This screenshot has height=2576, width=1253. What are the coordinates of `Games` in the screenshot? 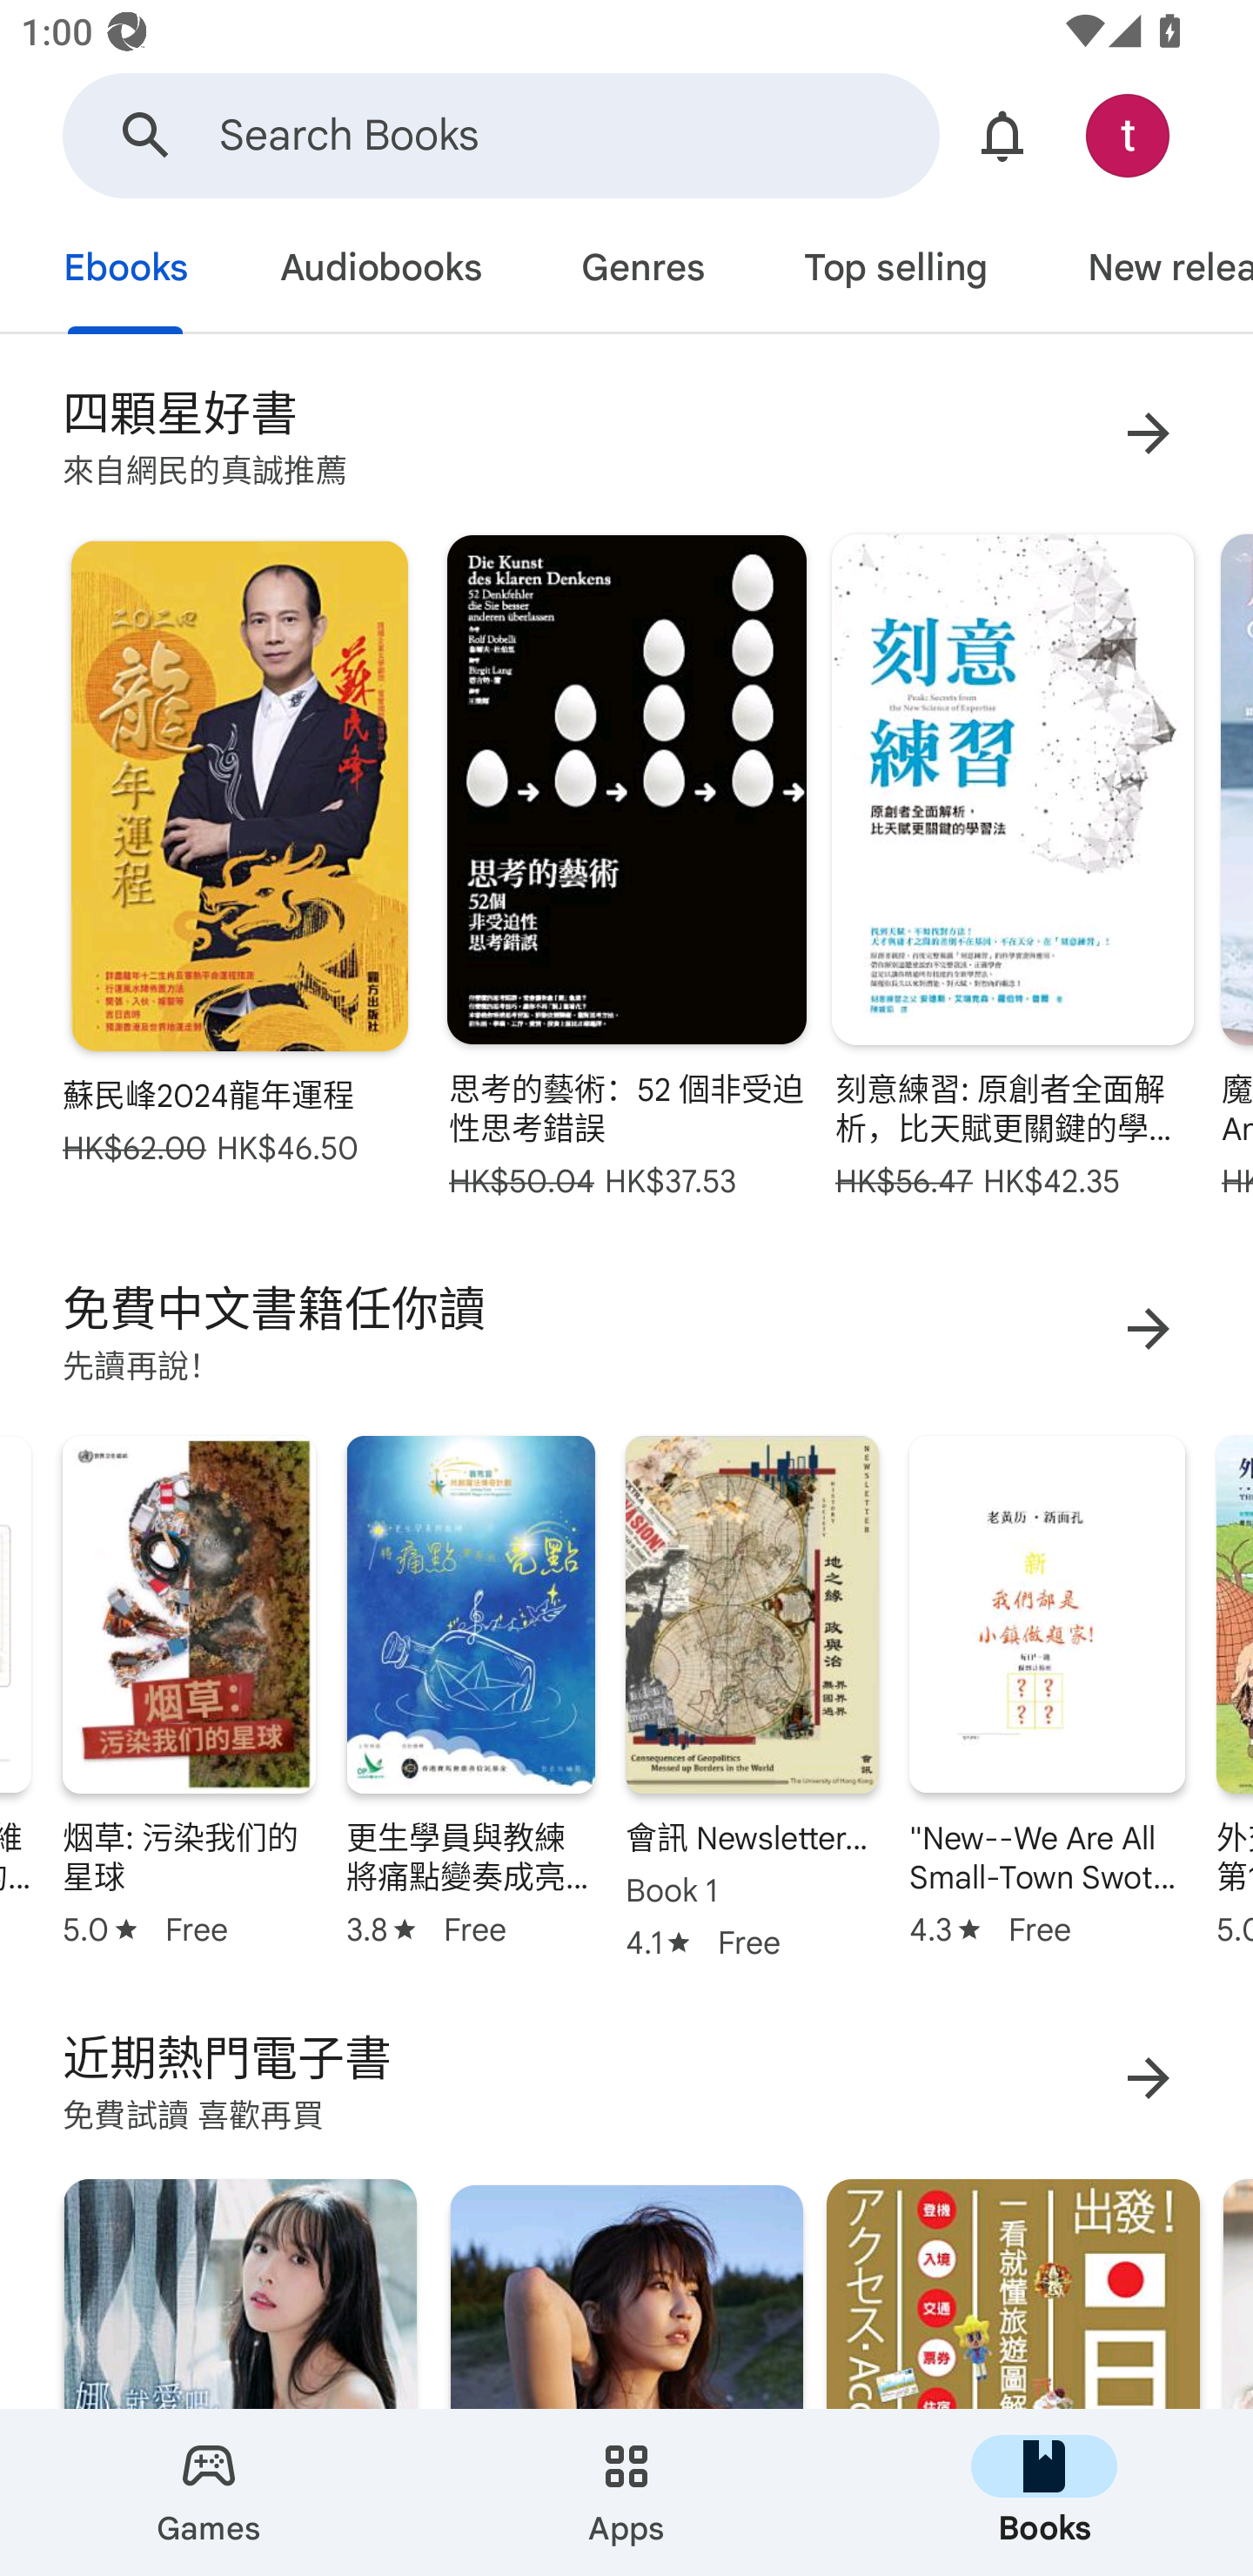 It's located at (209, 2492).